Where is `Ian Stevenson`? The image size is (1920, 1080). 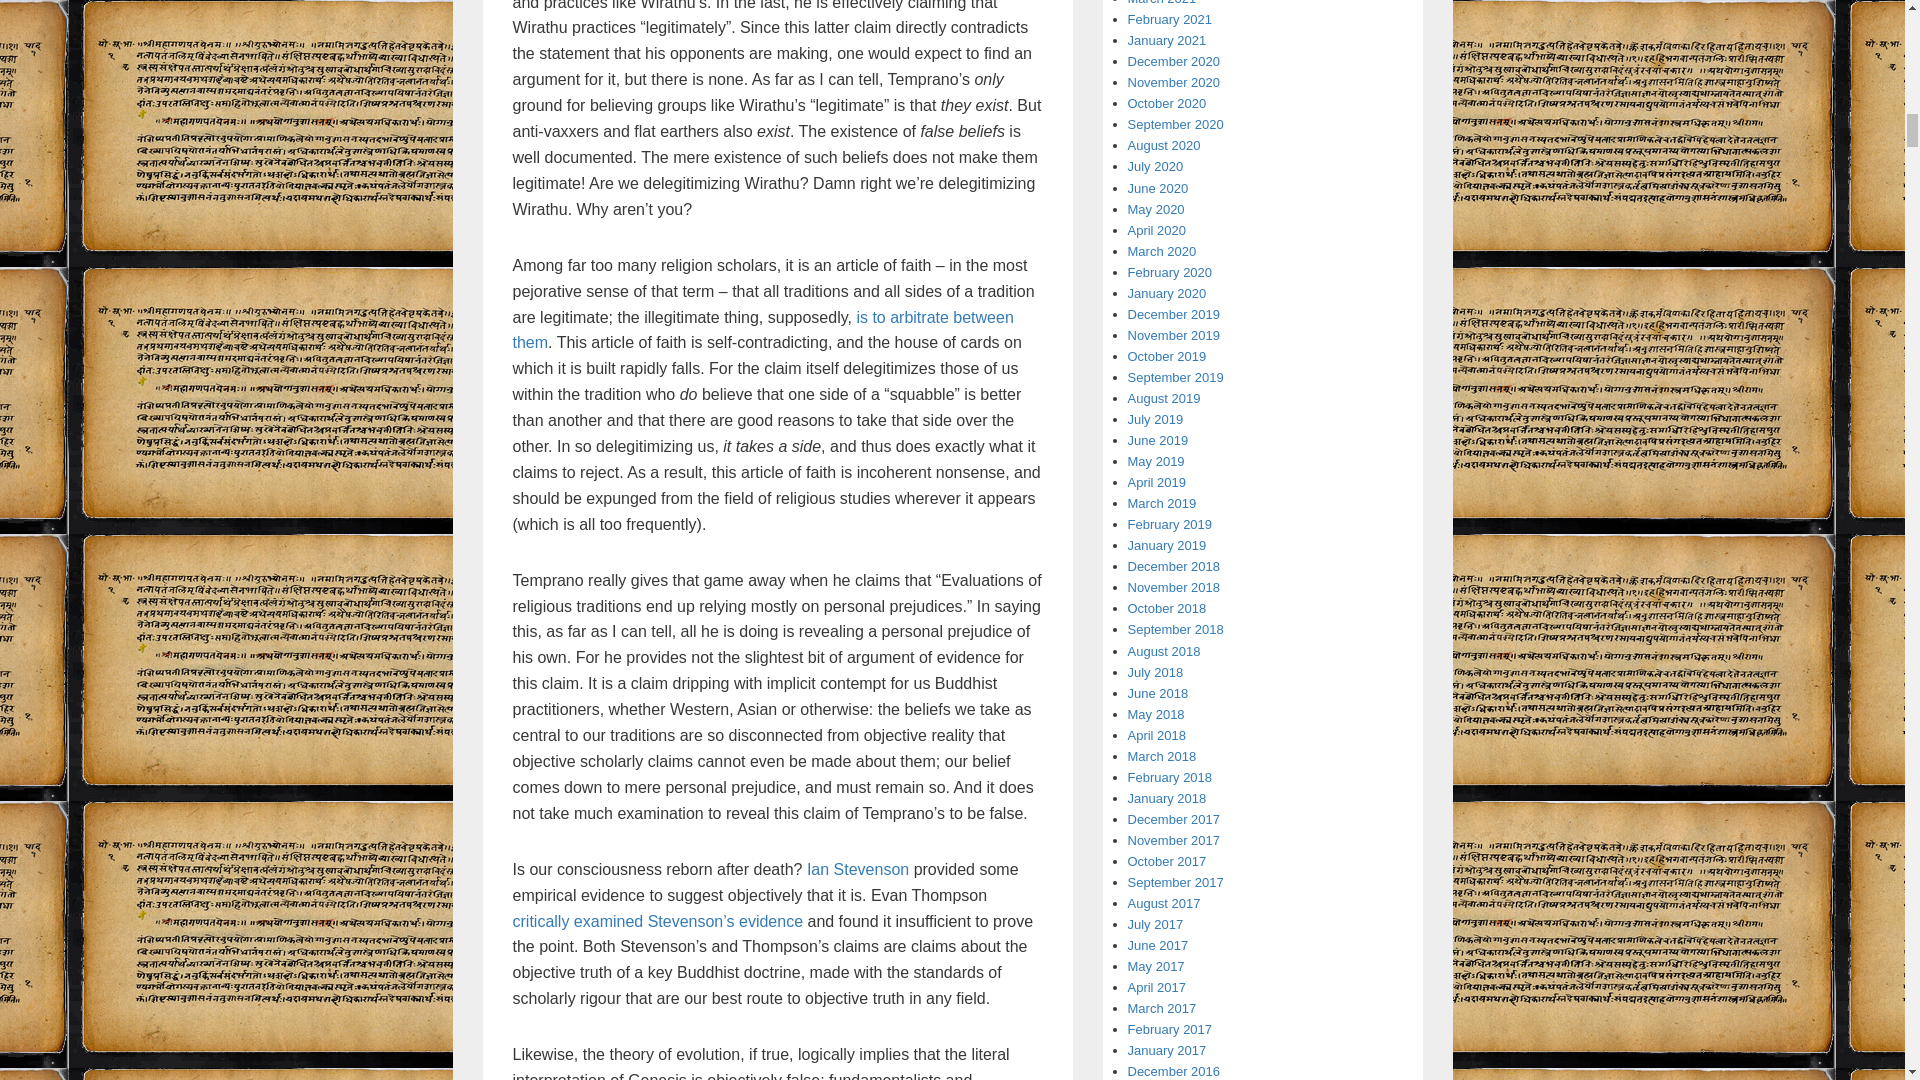 Ian Stevenson is located at coordinates (857, 869).